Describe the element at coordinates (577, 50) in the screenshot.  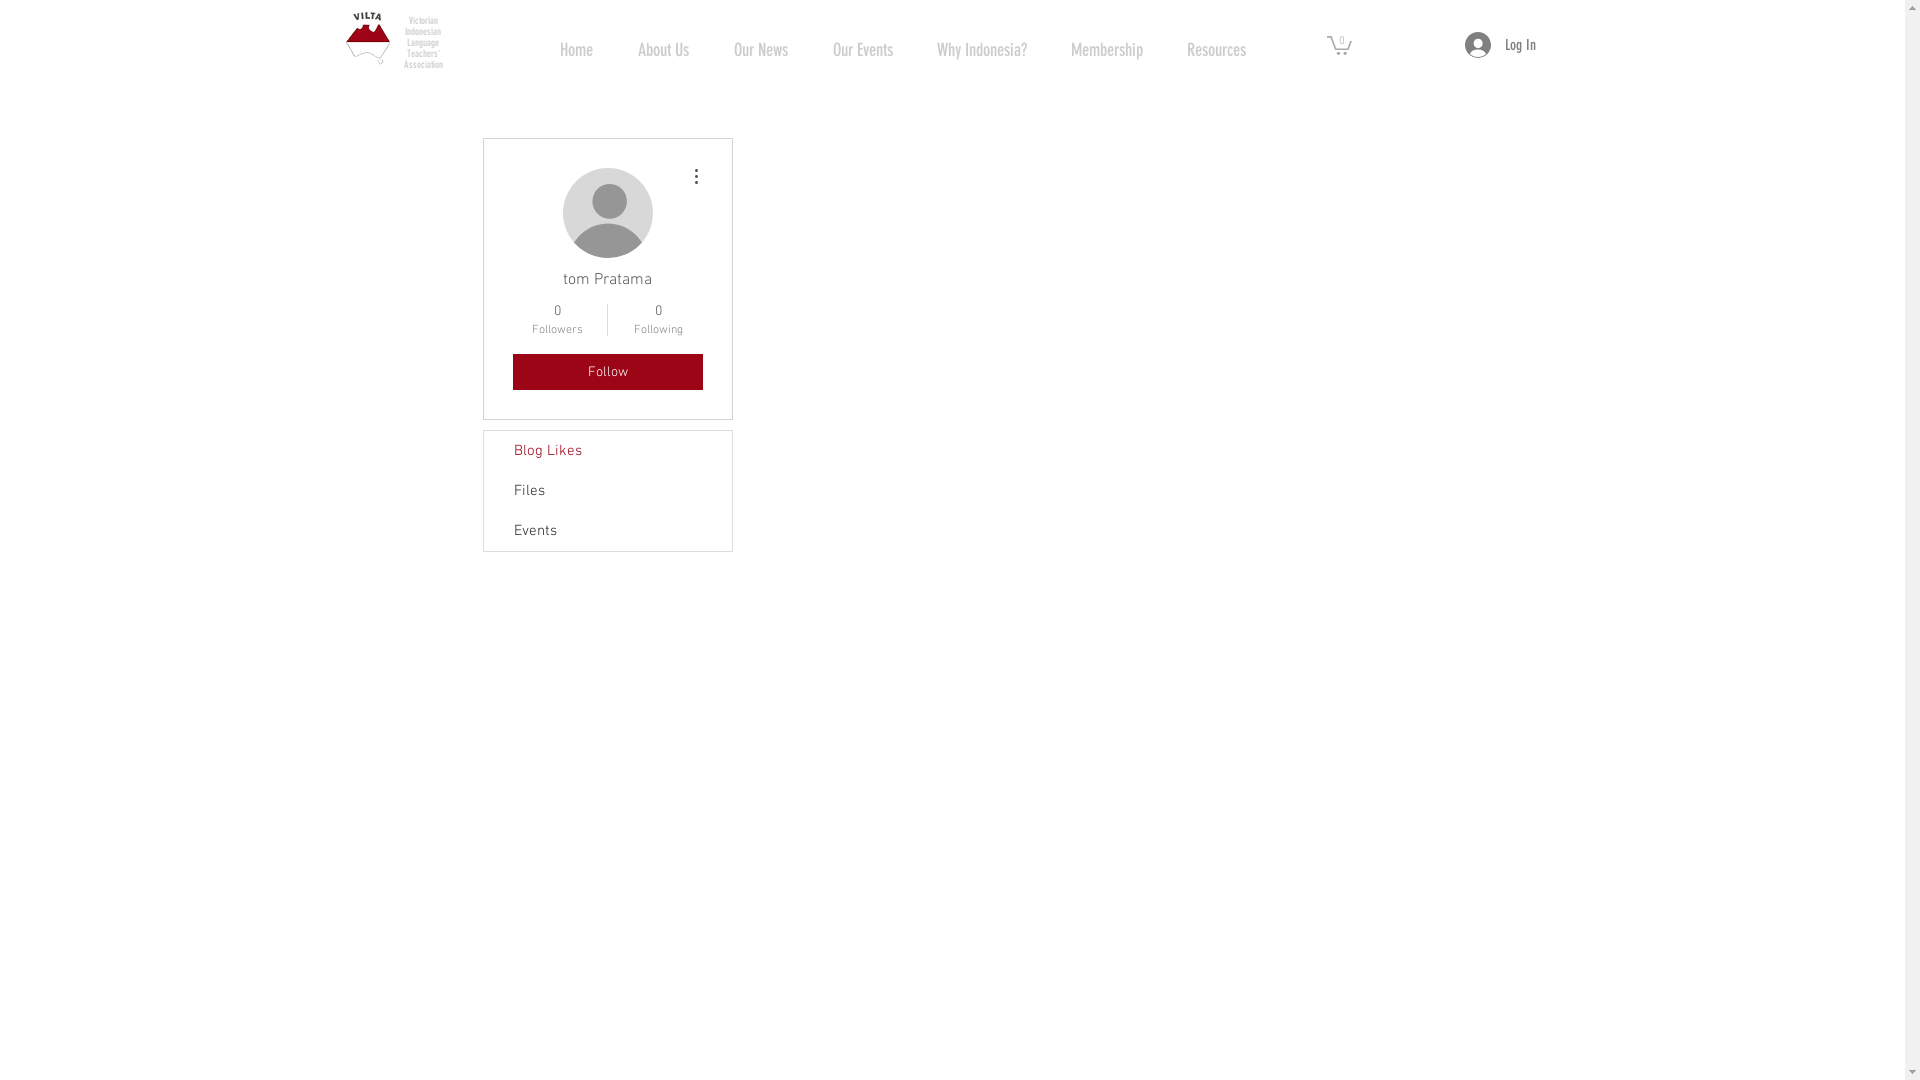
I see `Home` at that location.